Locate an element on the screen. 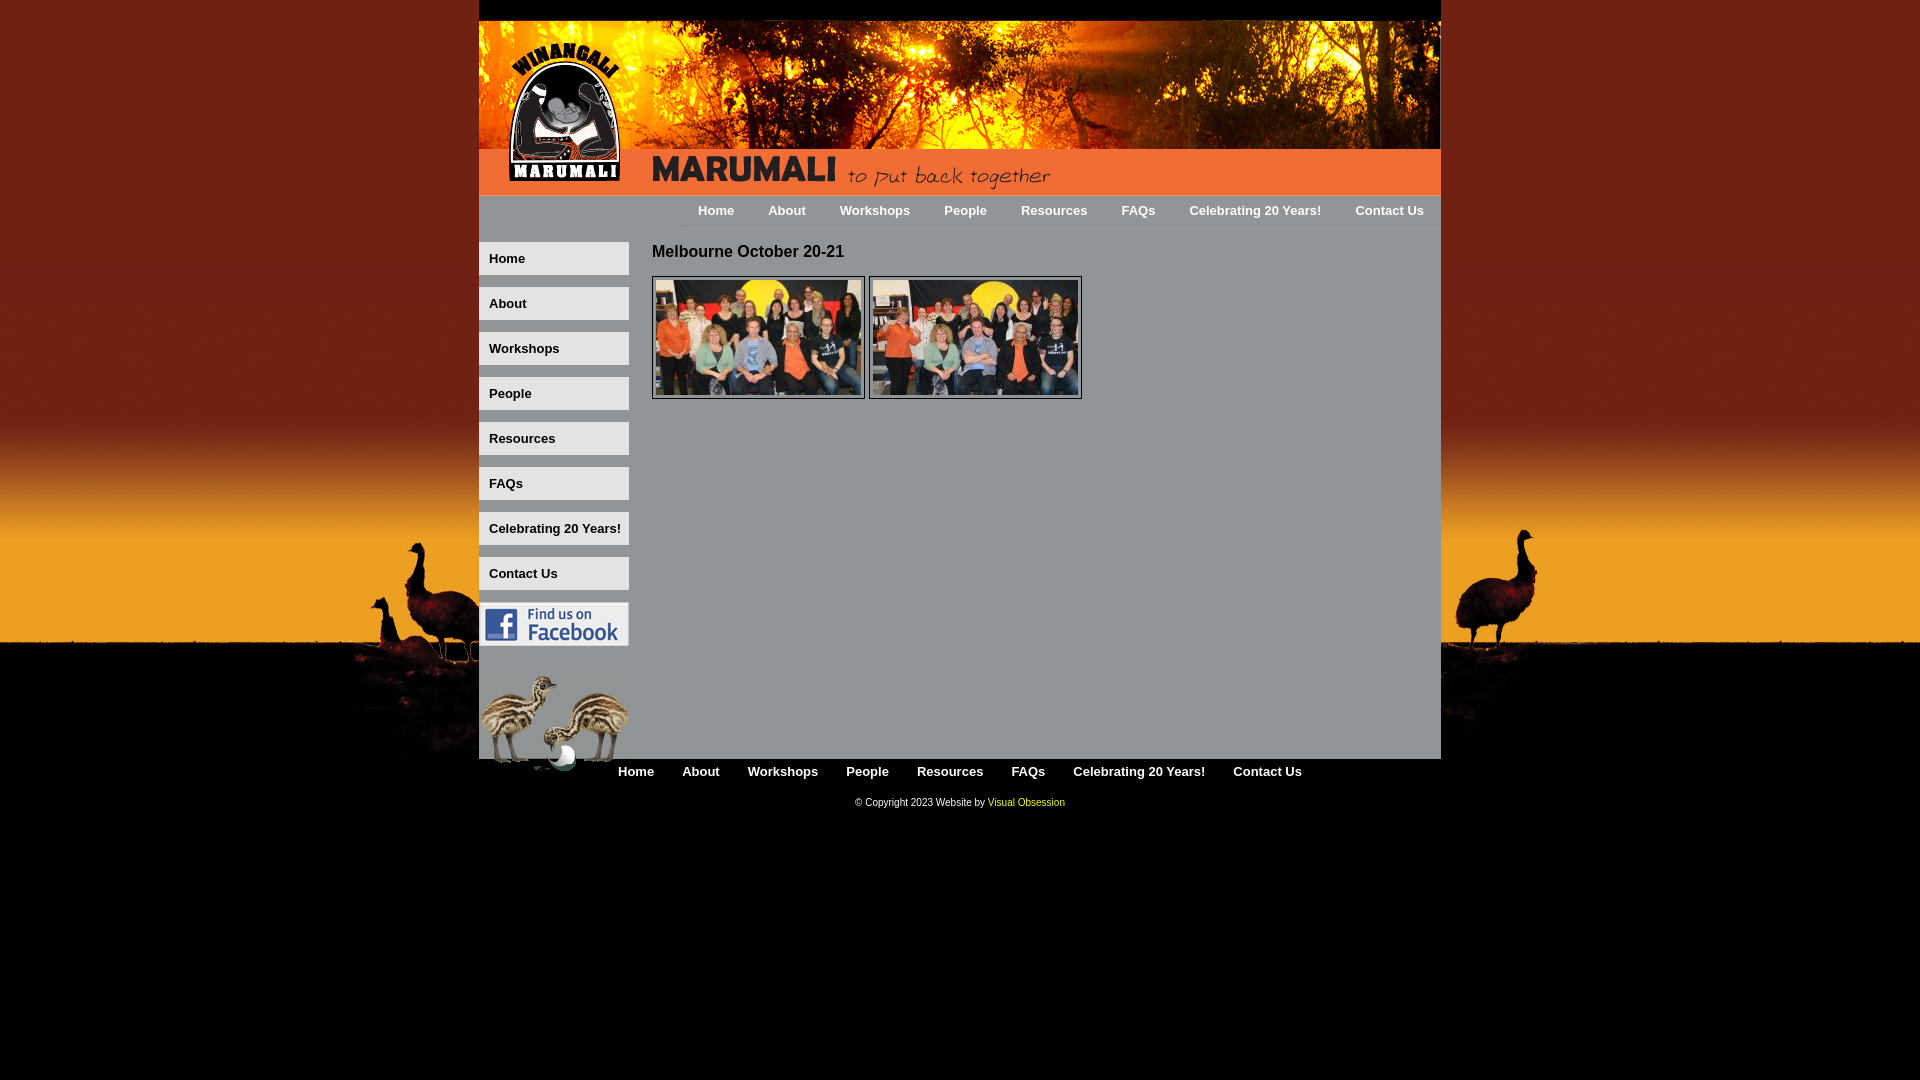  Workshops is located at coordinates (784, 772).